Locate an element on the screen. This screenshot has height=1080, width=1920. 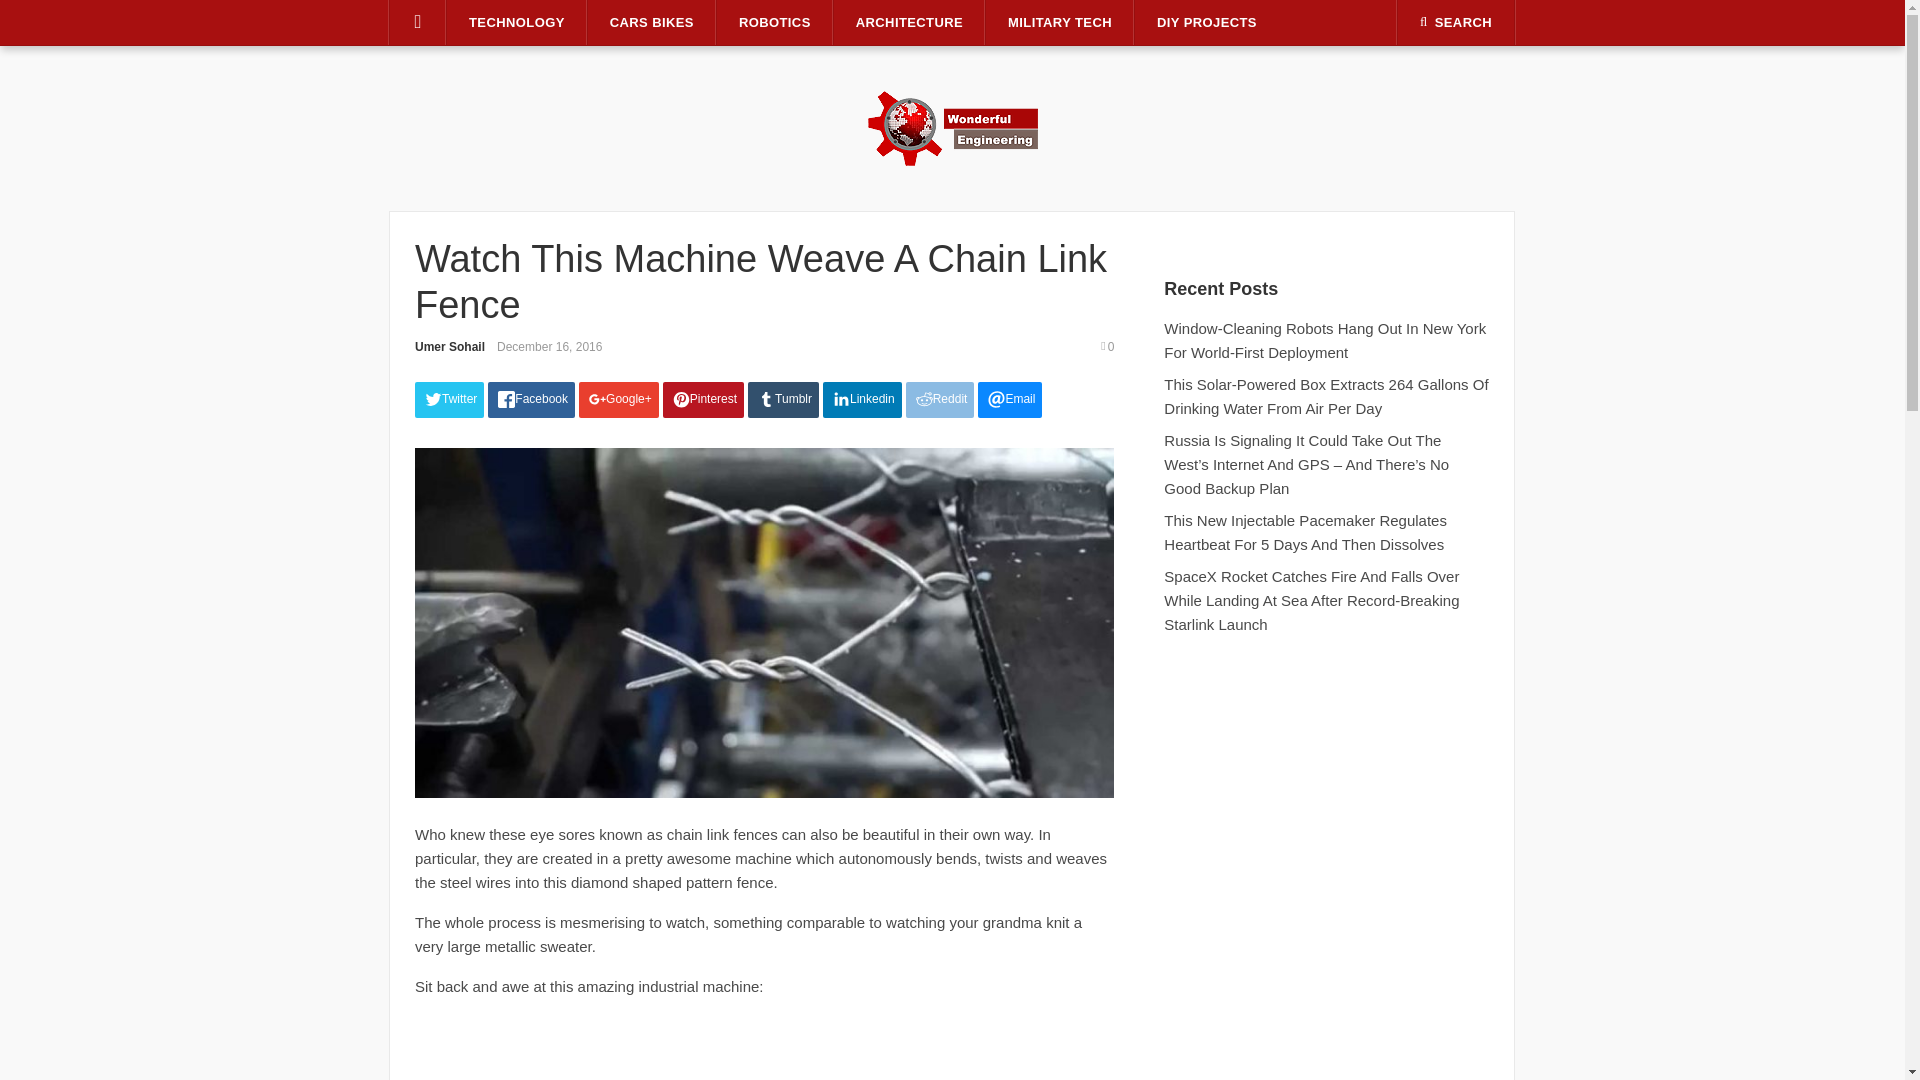
Linkedin is located at coordinates (862, 400).